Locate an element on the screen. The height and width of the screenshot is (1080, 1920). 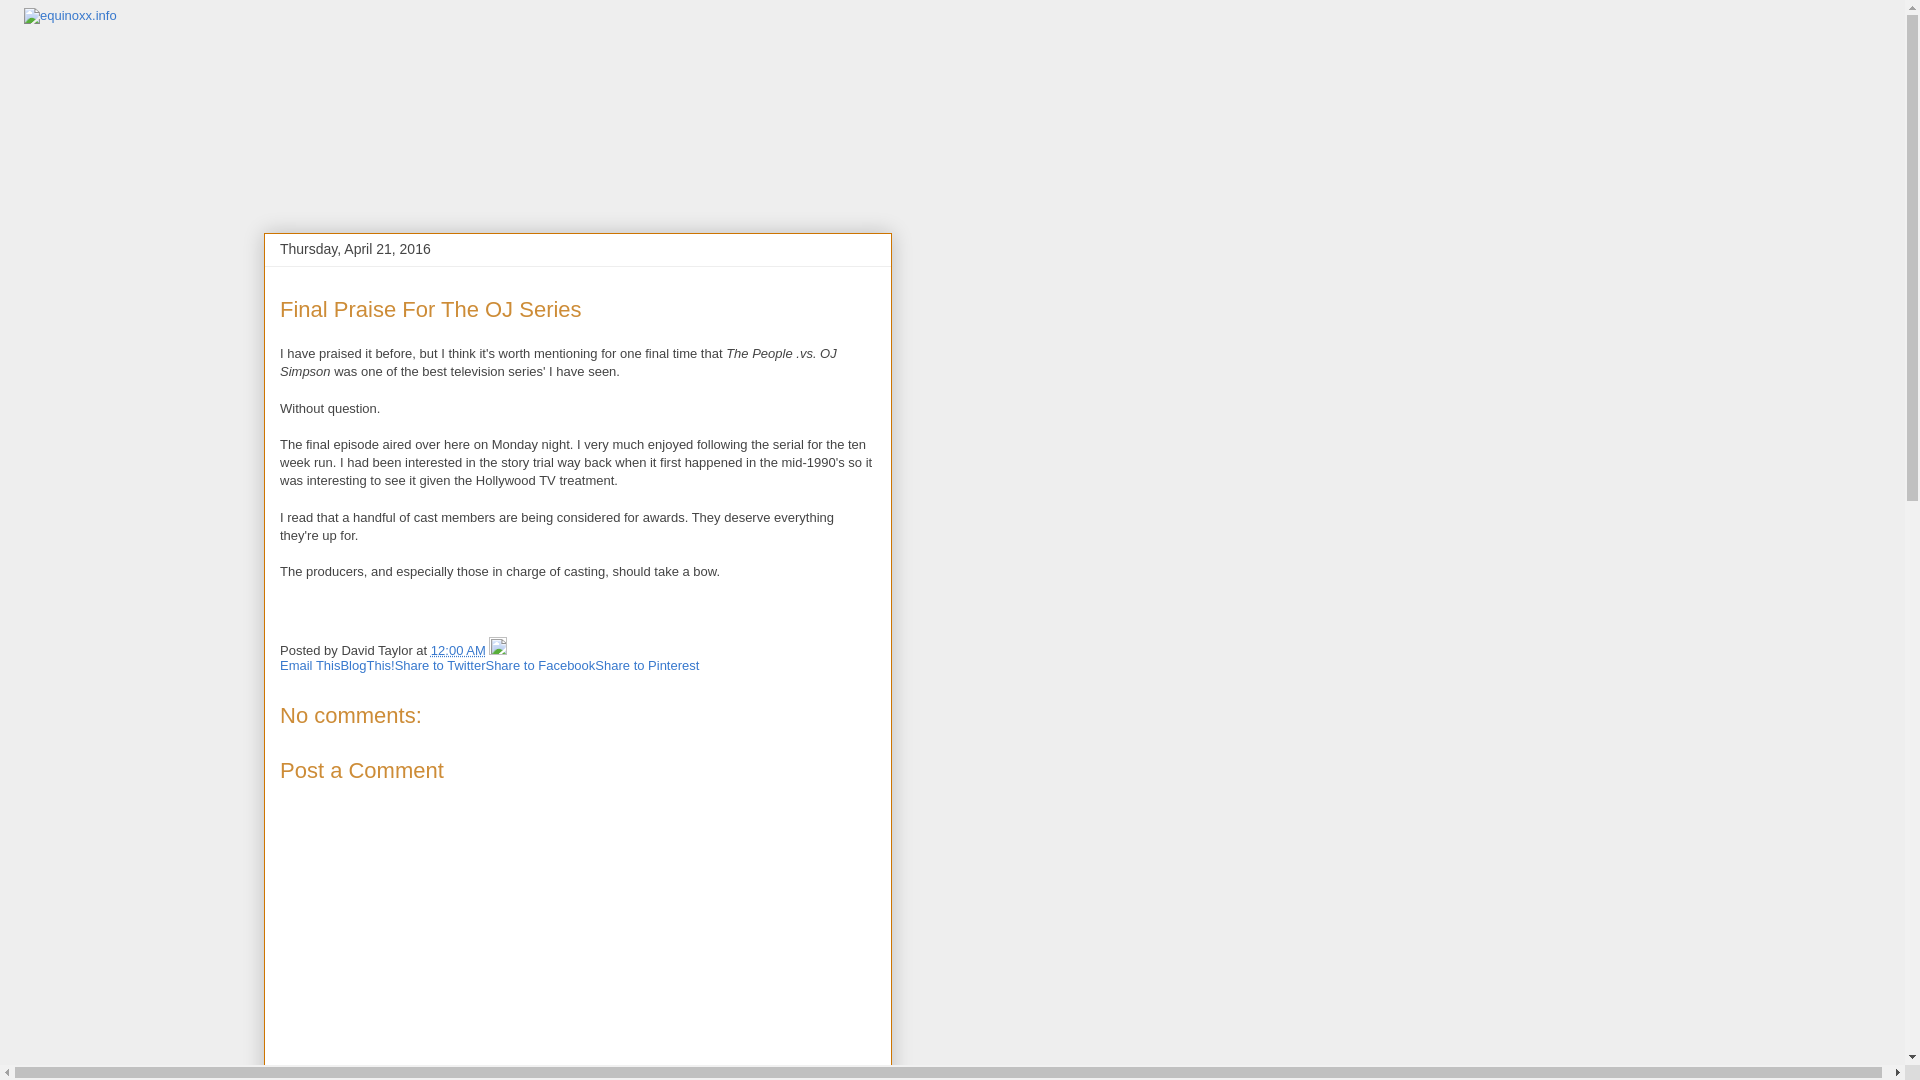
Email This is located at coordinates (310, 664).